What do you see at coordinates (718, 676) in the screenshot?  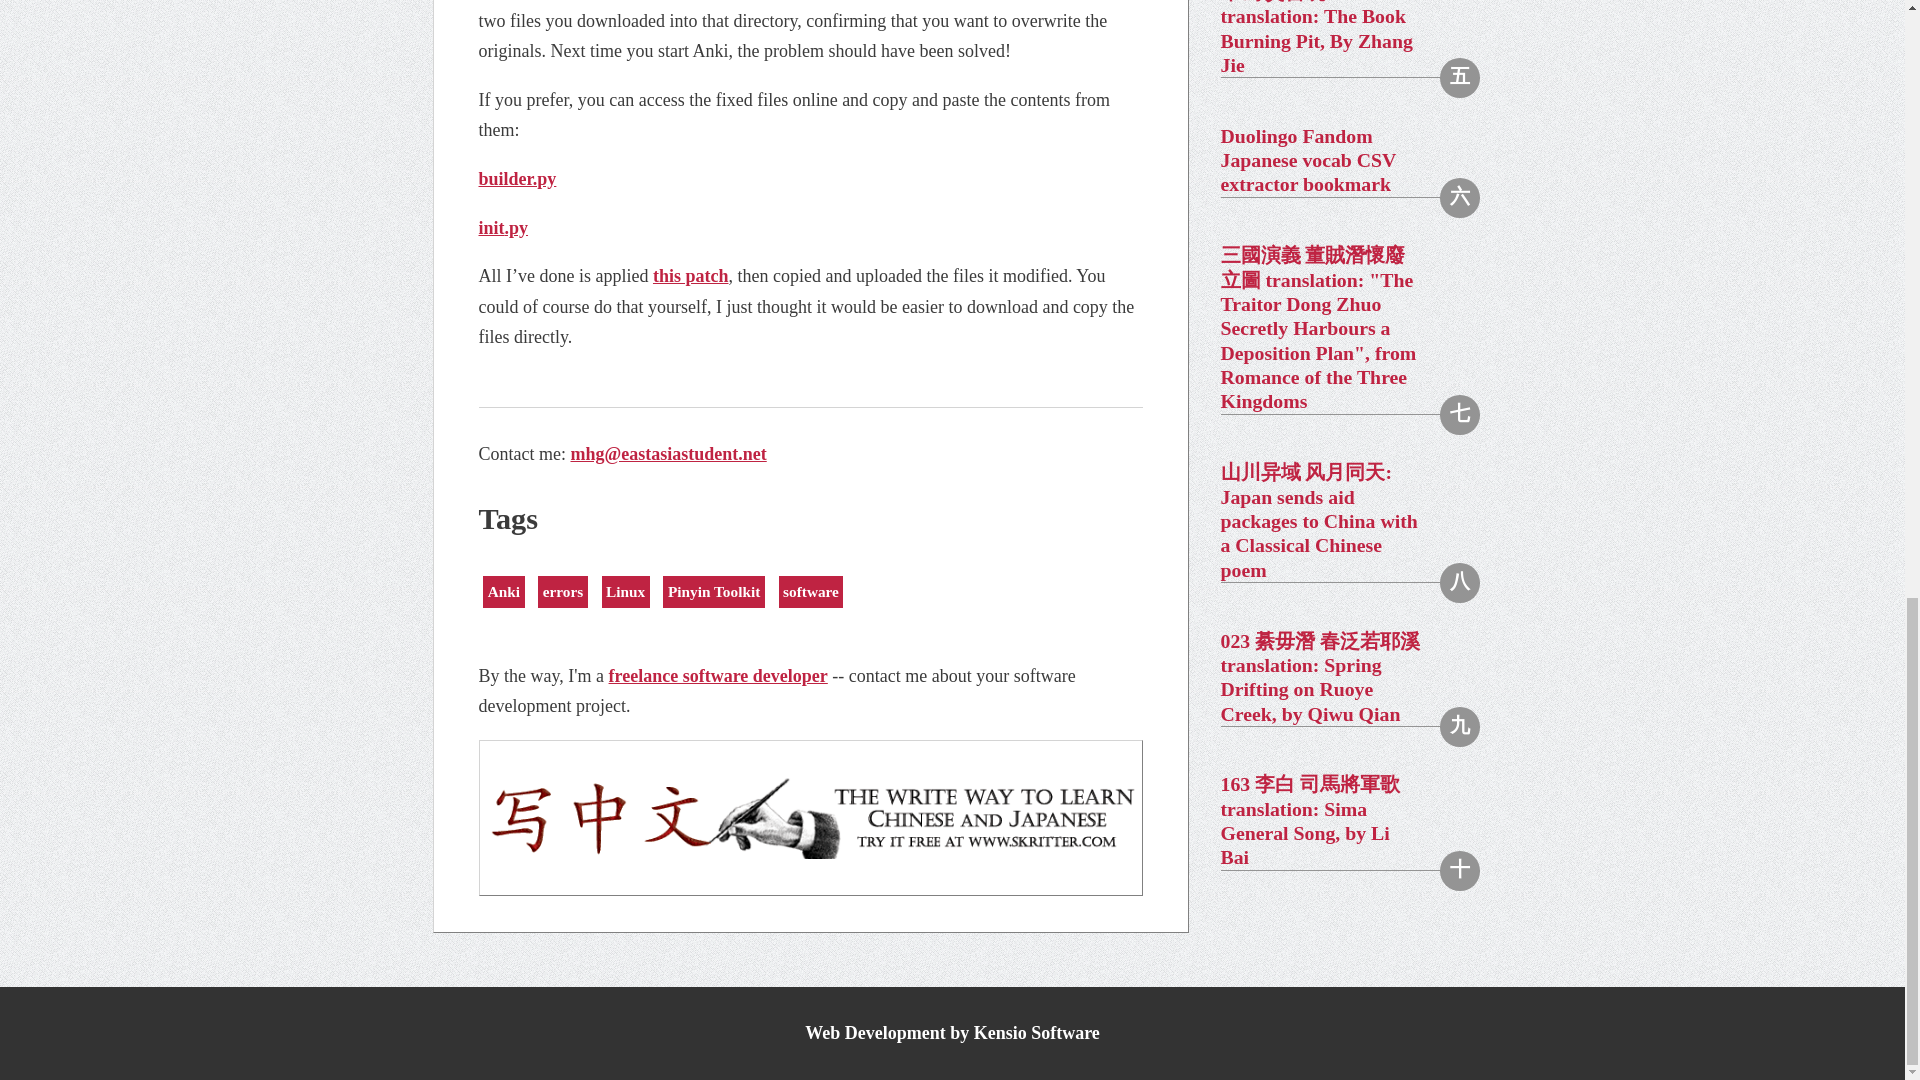 I see `Freelance Software Development` at bounding box center [718, 676].